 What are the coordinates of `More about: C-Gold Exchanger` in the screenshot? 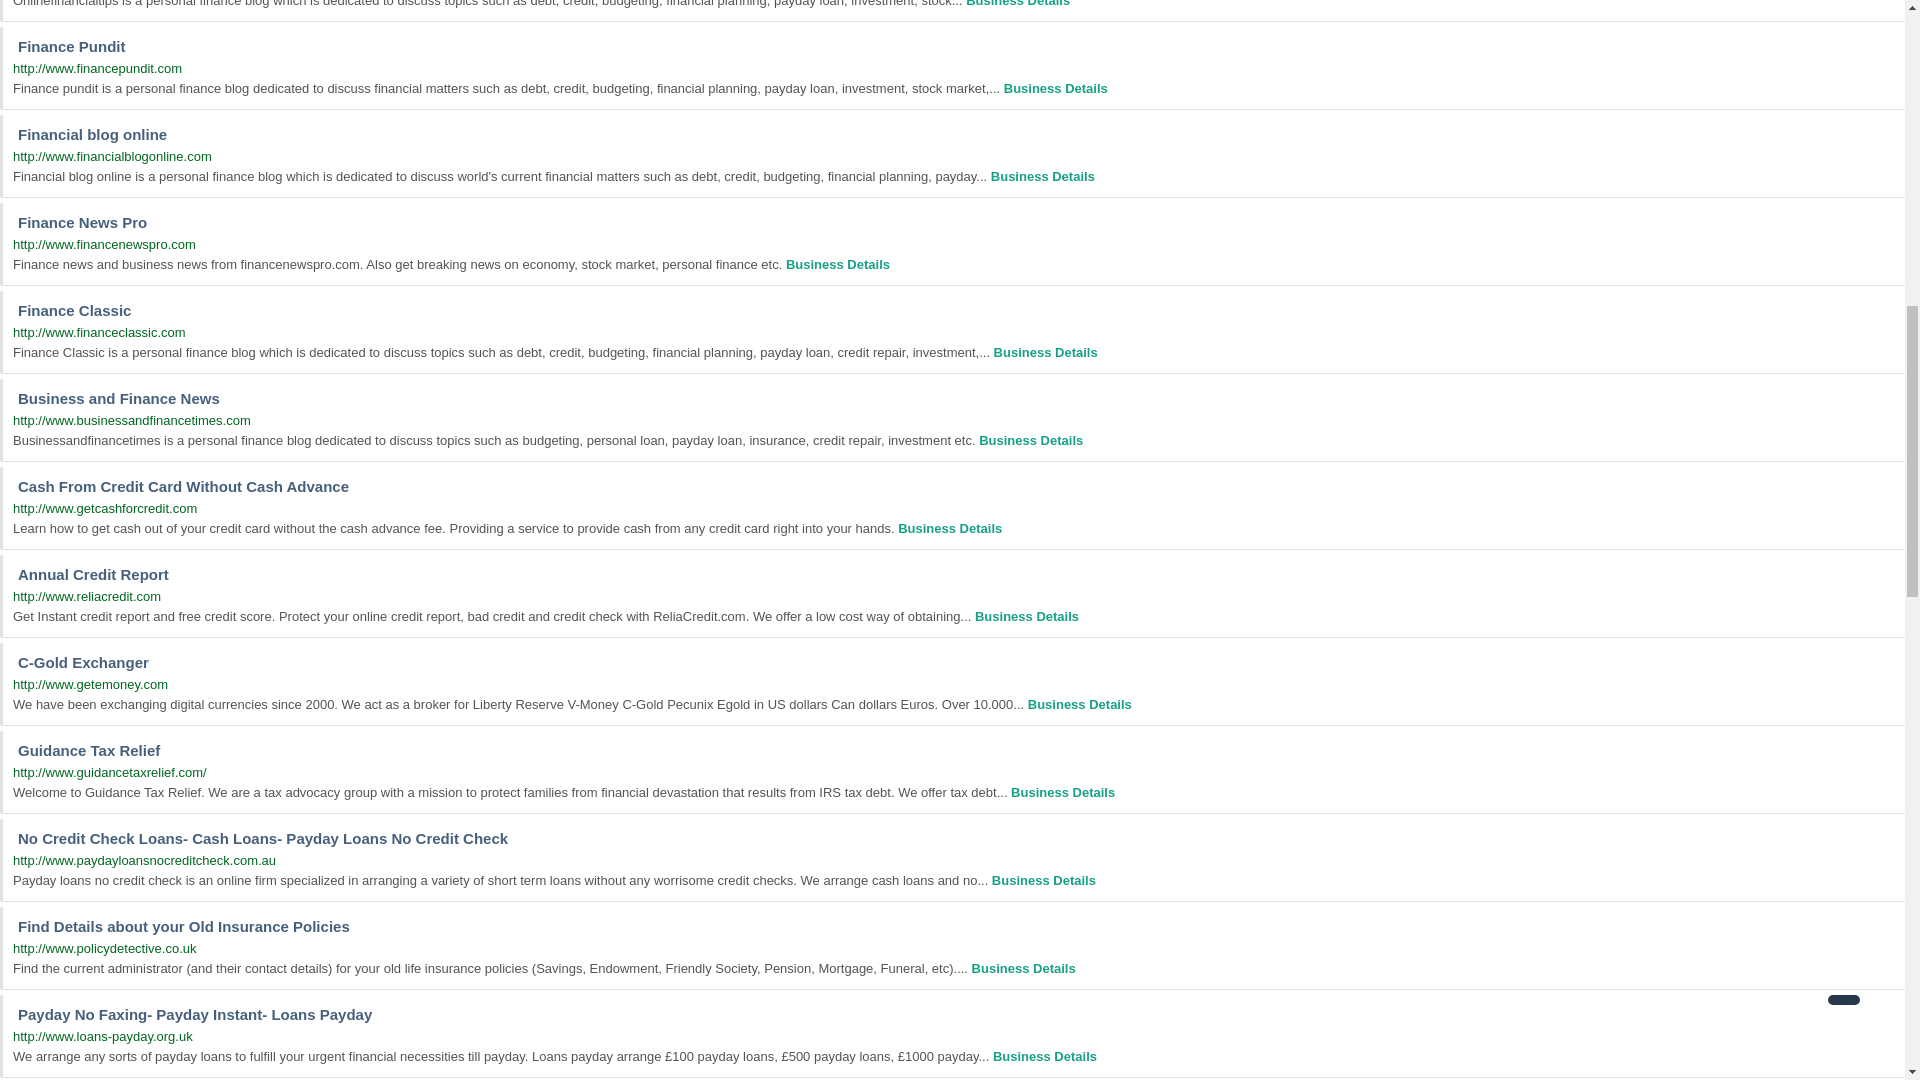 It's located at (1080, 704).